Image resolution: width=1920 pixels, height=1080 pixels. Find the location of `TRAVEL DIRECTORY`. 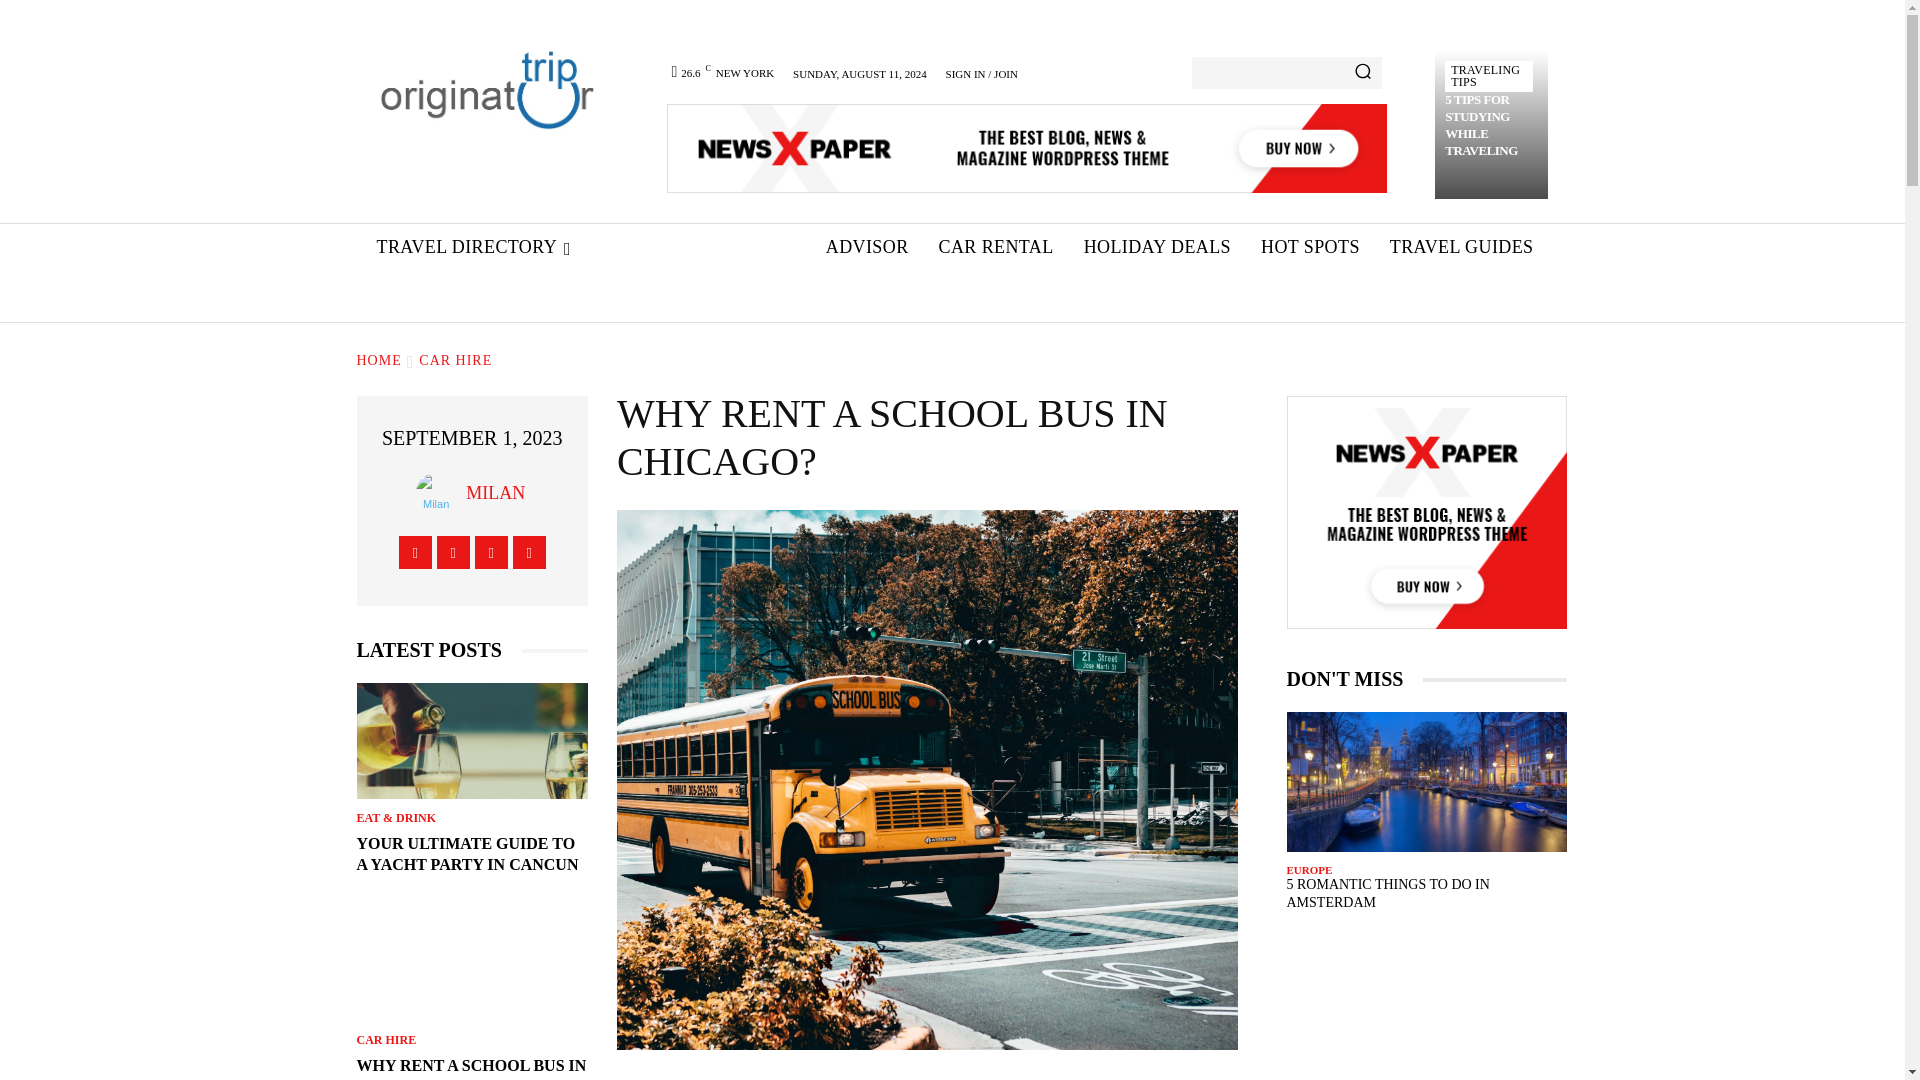

TRAVEL DIRECTORY is located at coordinates (473, 248).